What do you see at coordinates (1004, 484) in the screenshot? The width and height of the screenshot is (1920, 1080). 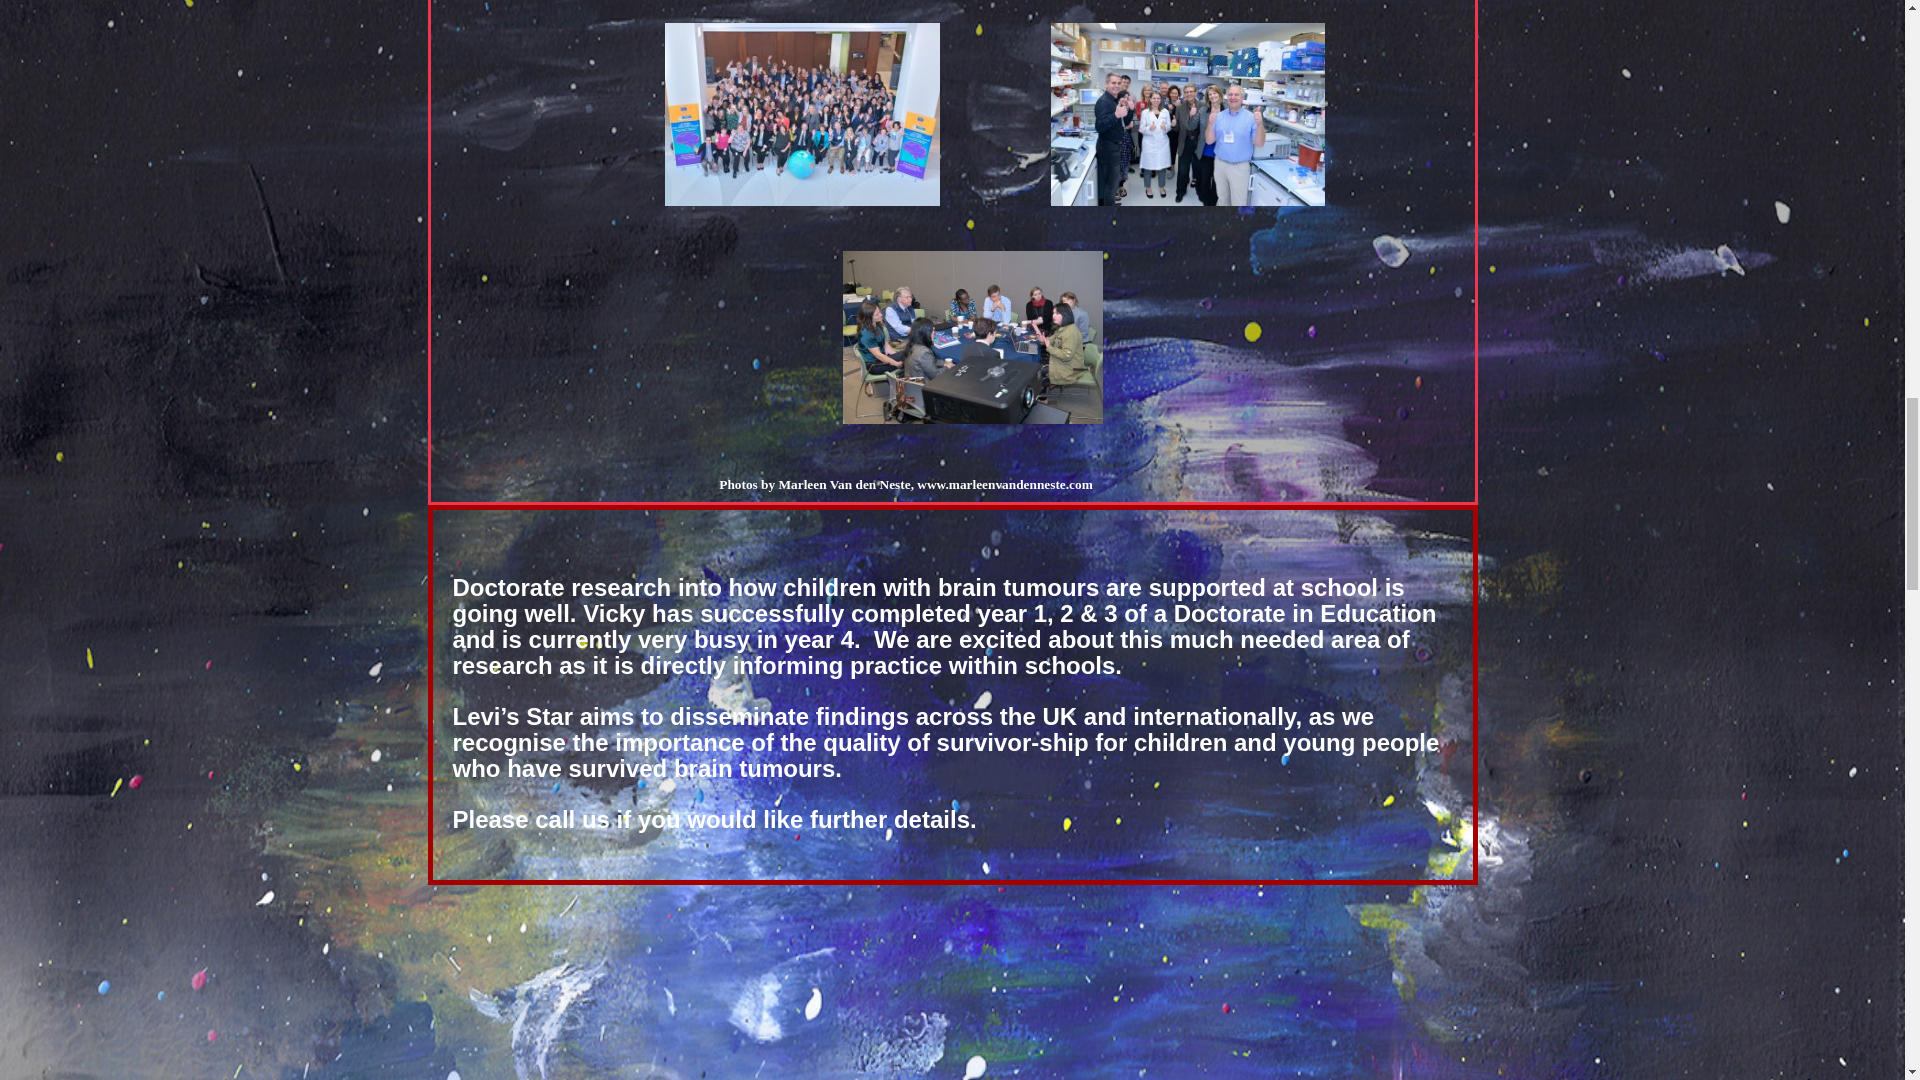 I see `www.marleenvandenneste.com` at bounding box center [1004, 484].